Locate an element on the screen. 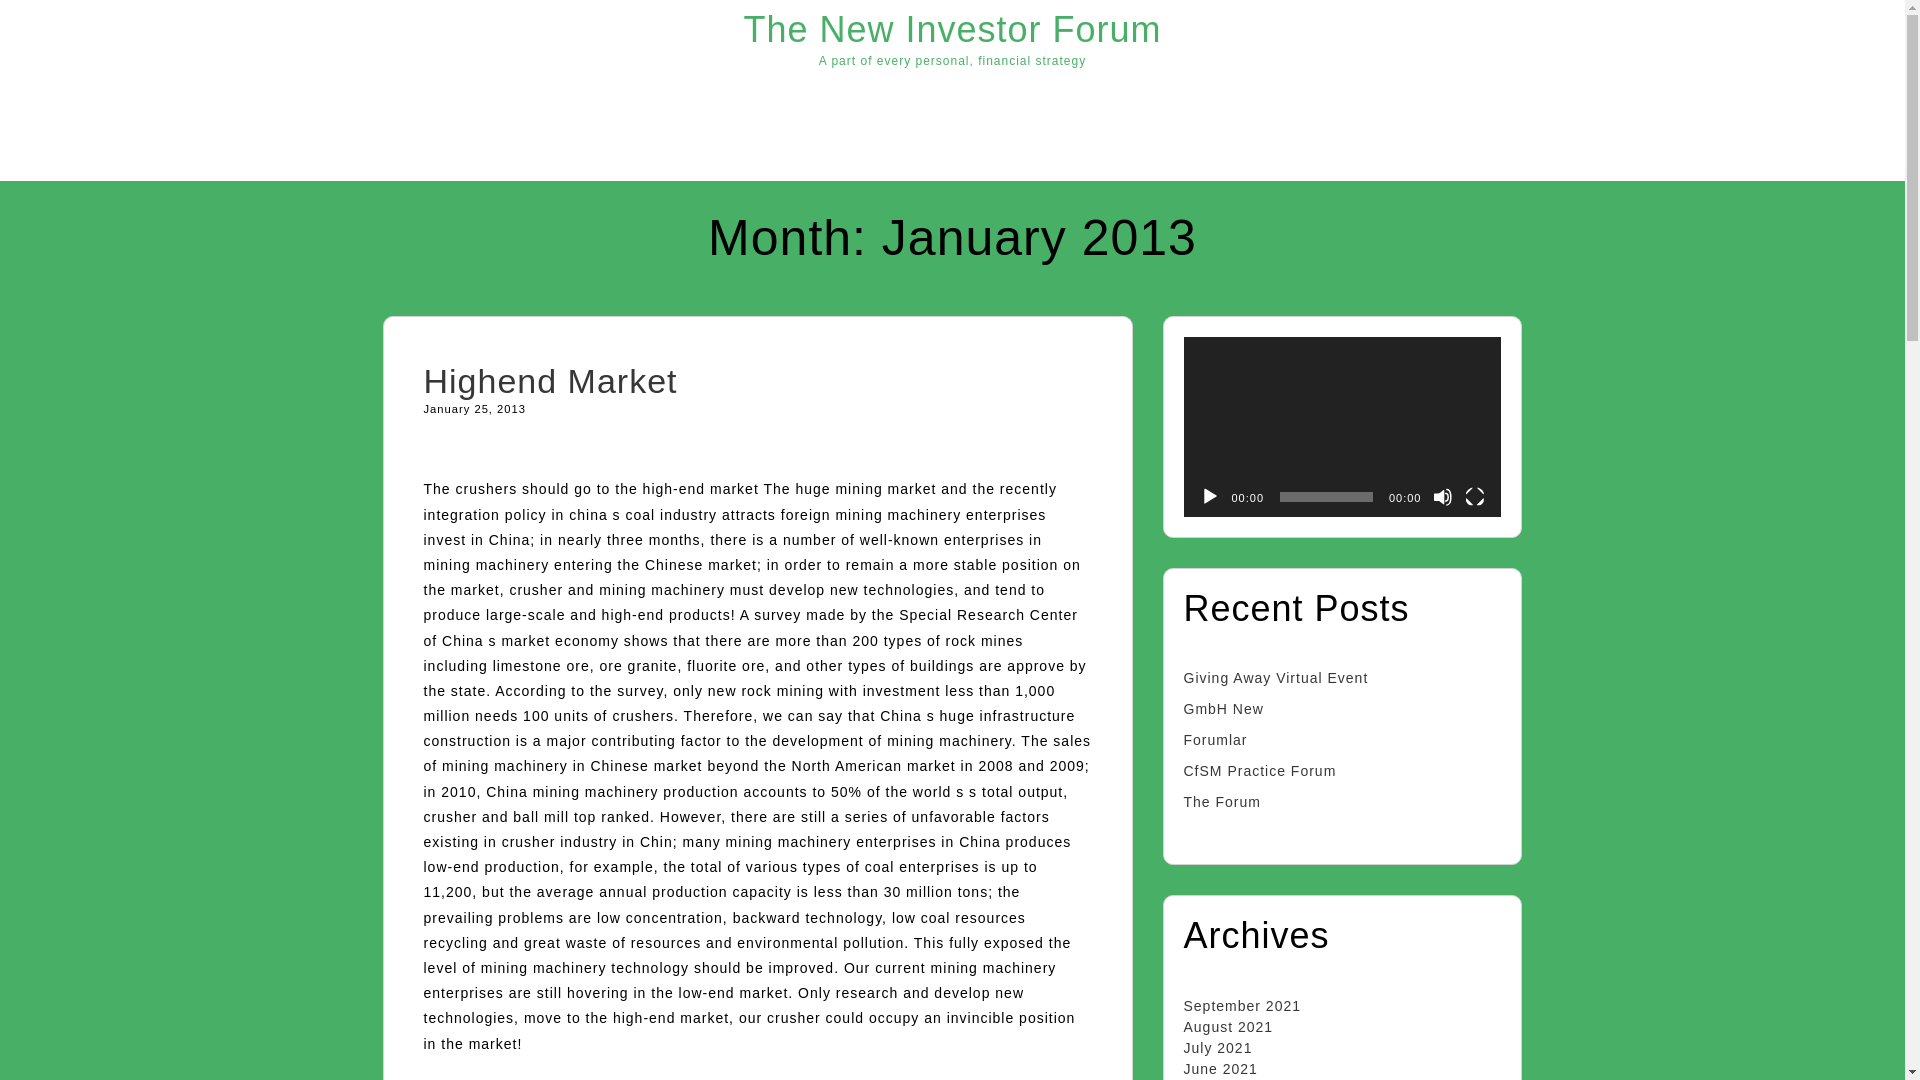 The width and height of the screenshot is (1920, 1080). CfSM Practice Forum is located at coordinates (1260, 770).